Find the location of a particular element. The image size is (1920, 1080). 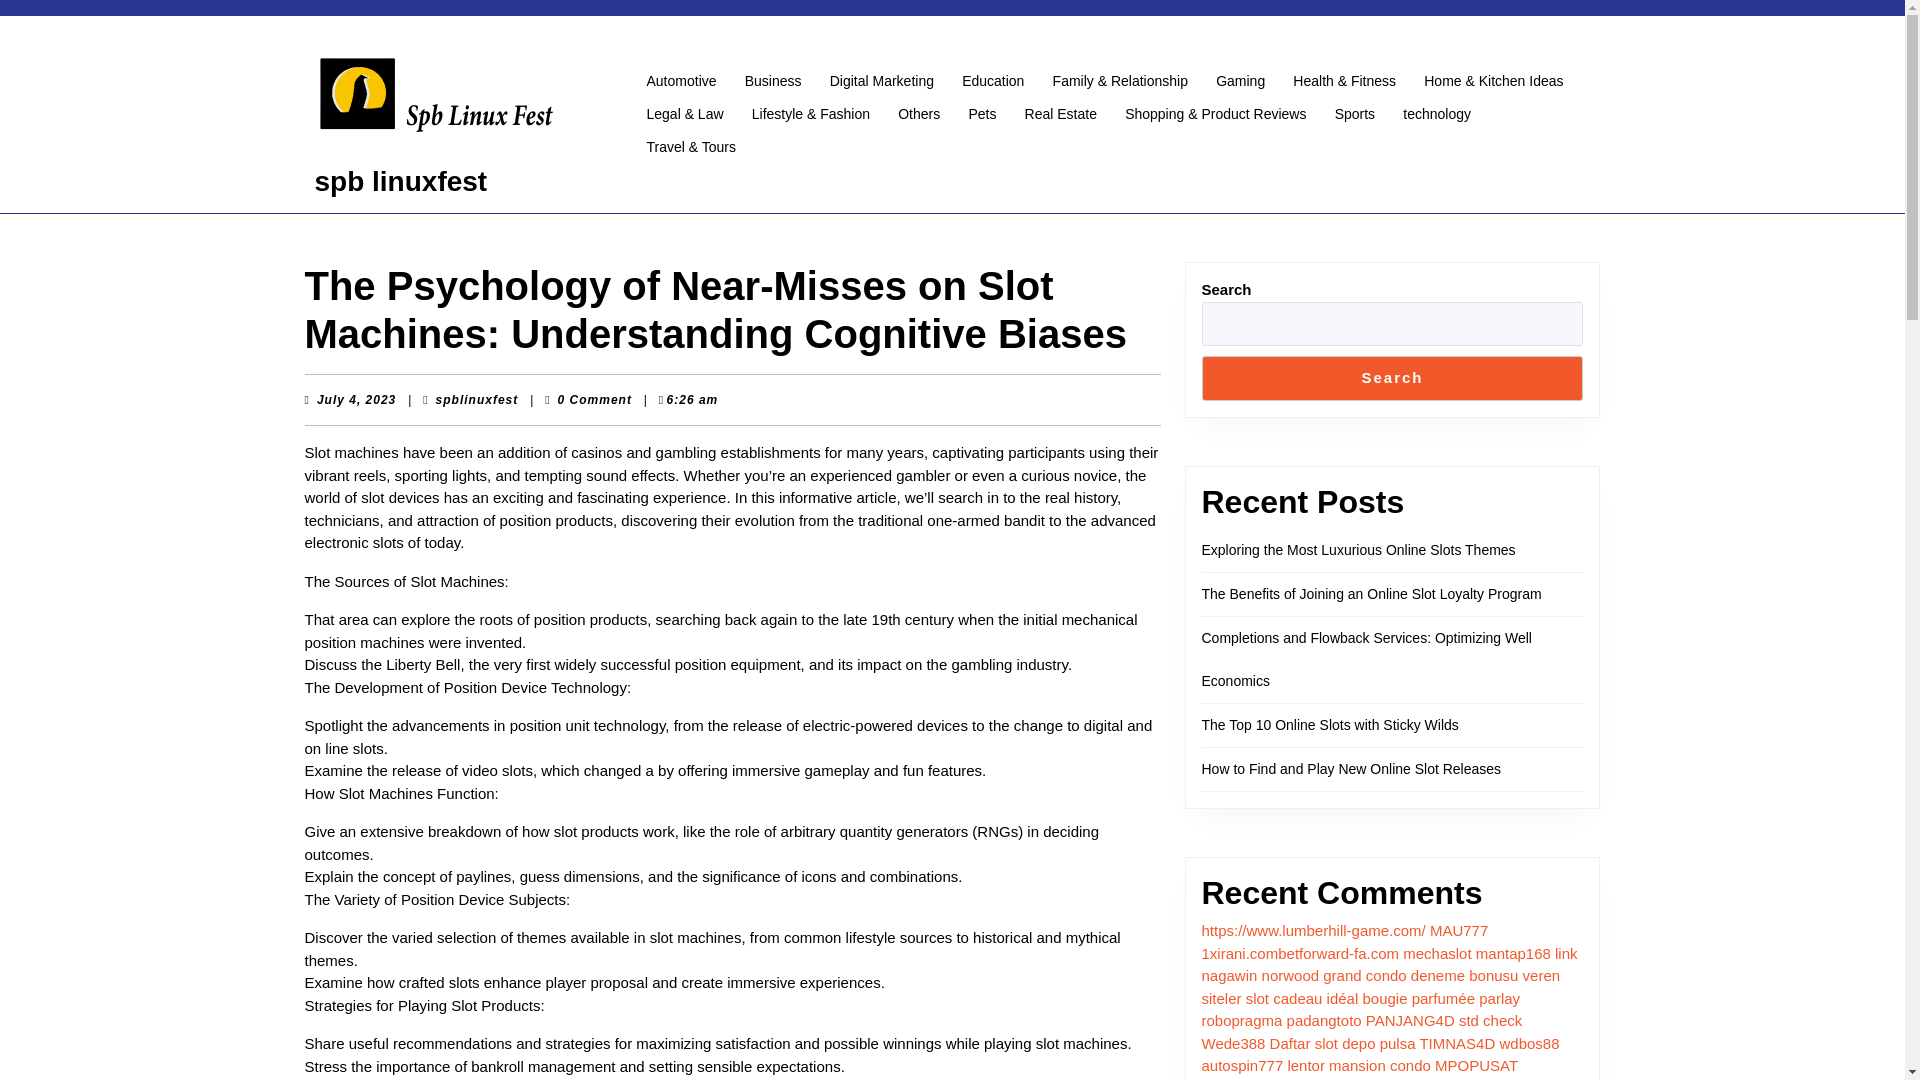

Education is located at coordinates (993, 81).